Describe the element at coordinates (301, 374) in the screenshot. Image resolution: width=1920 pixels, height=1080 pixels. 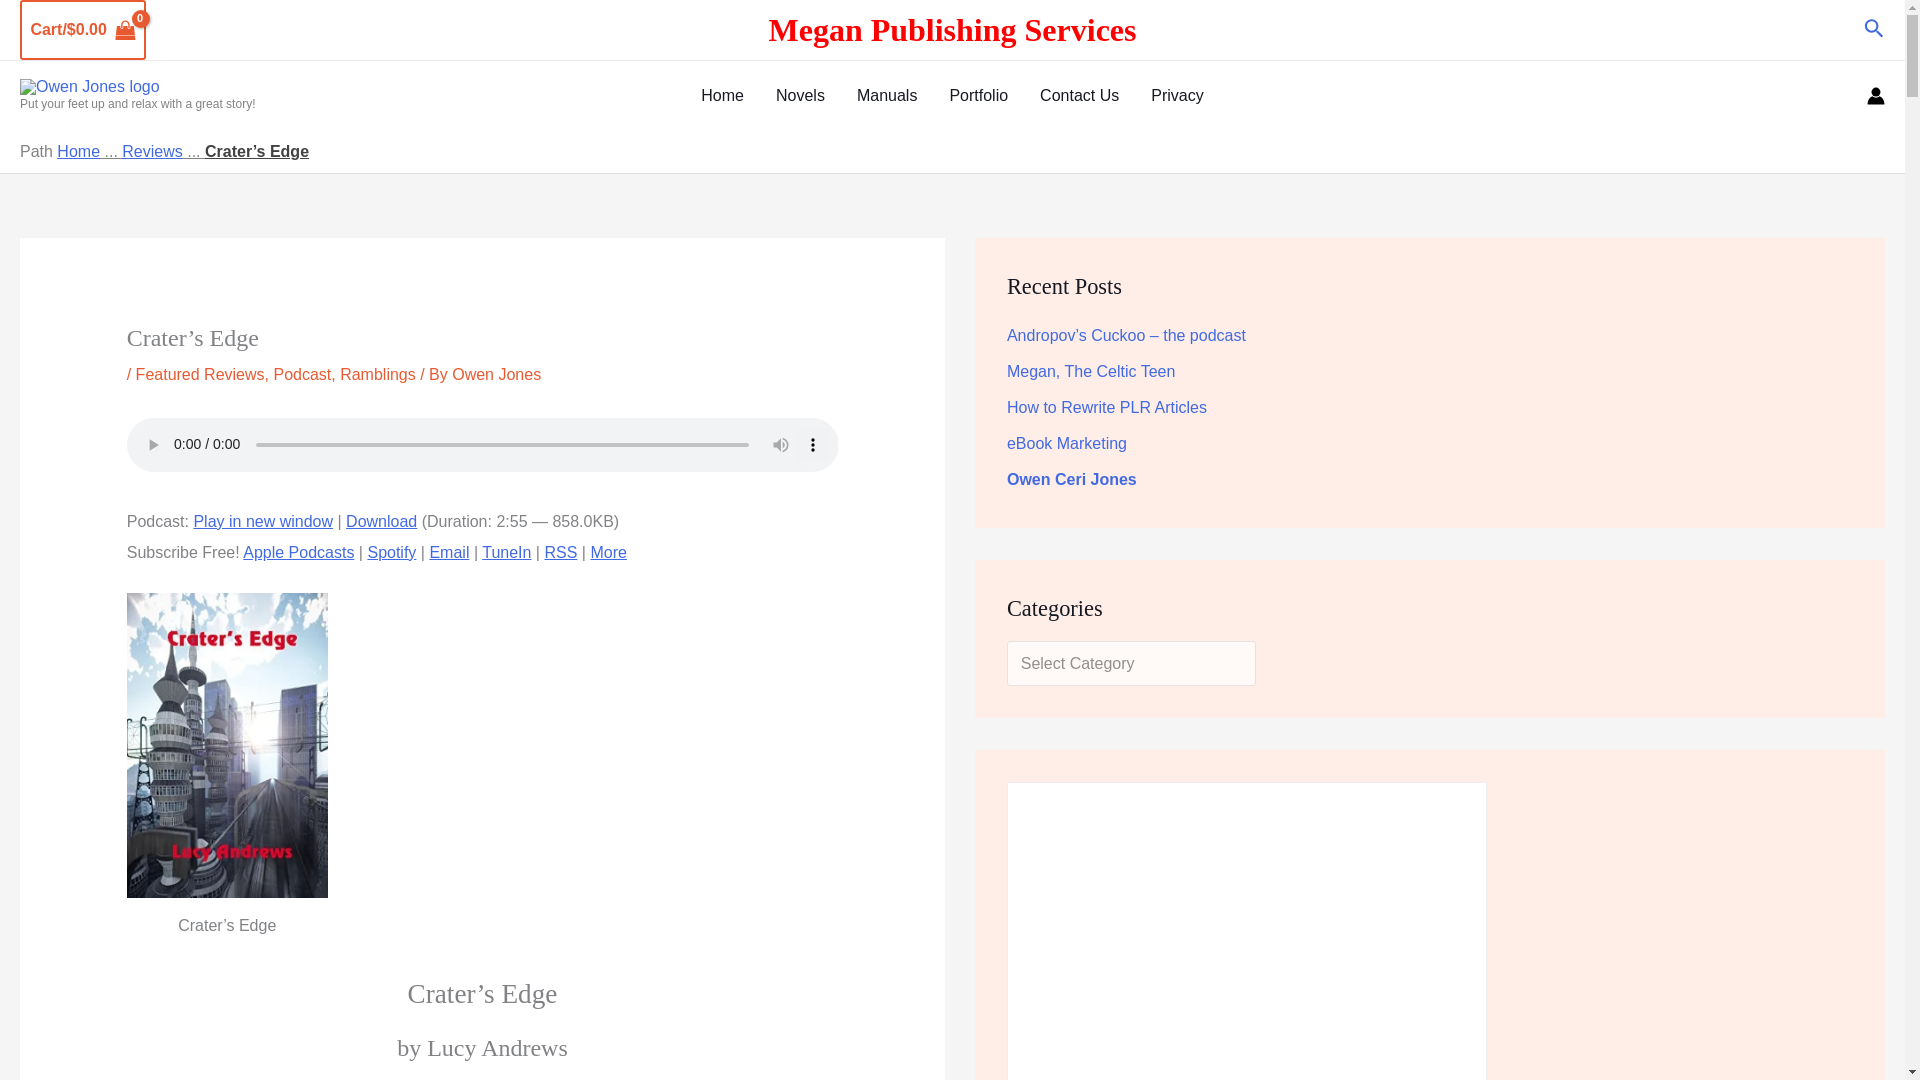
I see `Podcast` at that location.